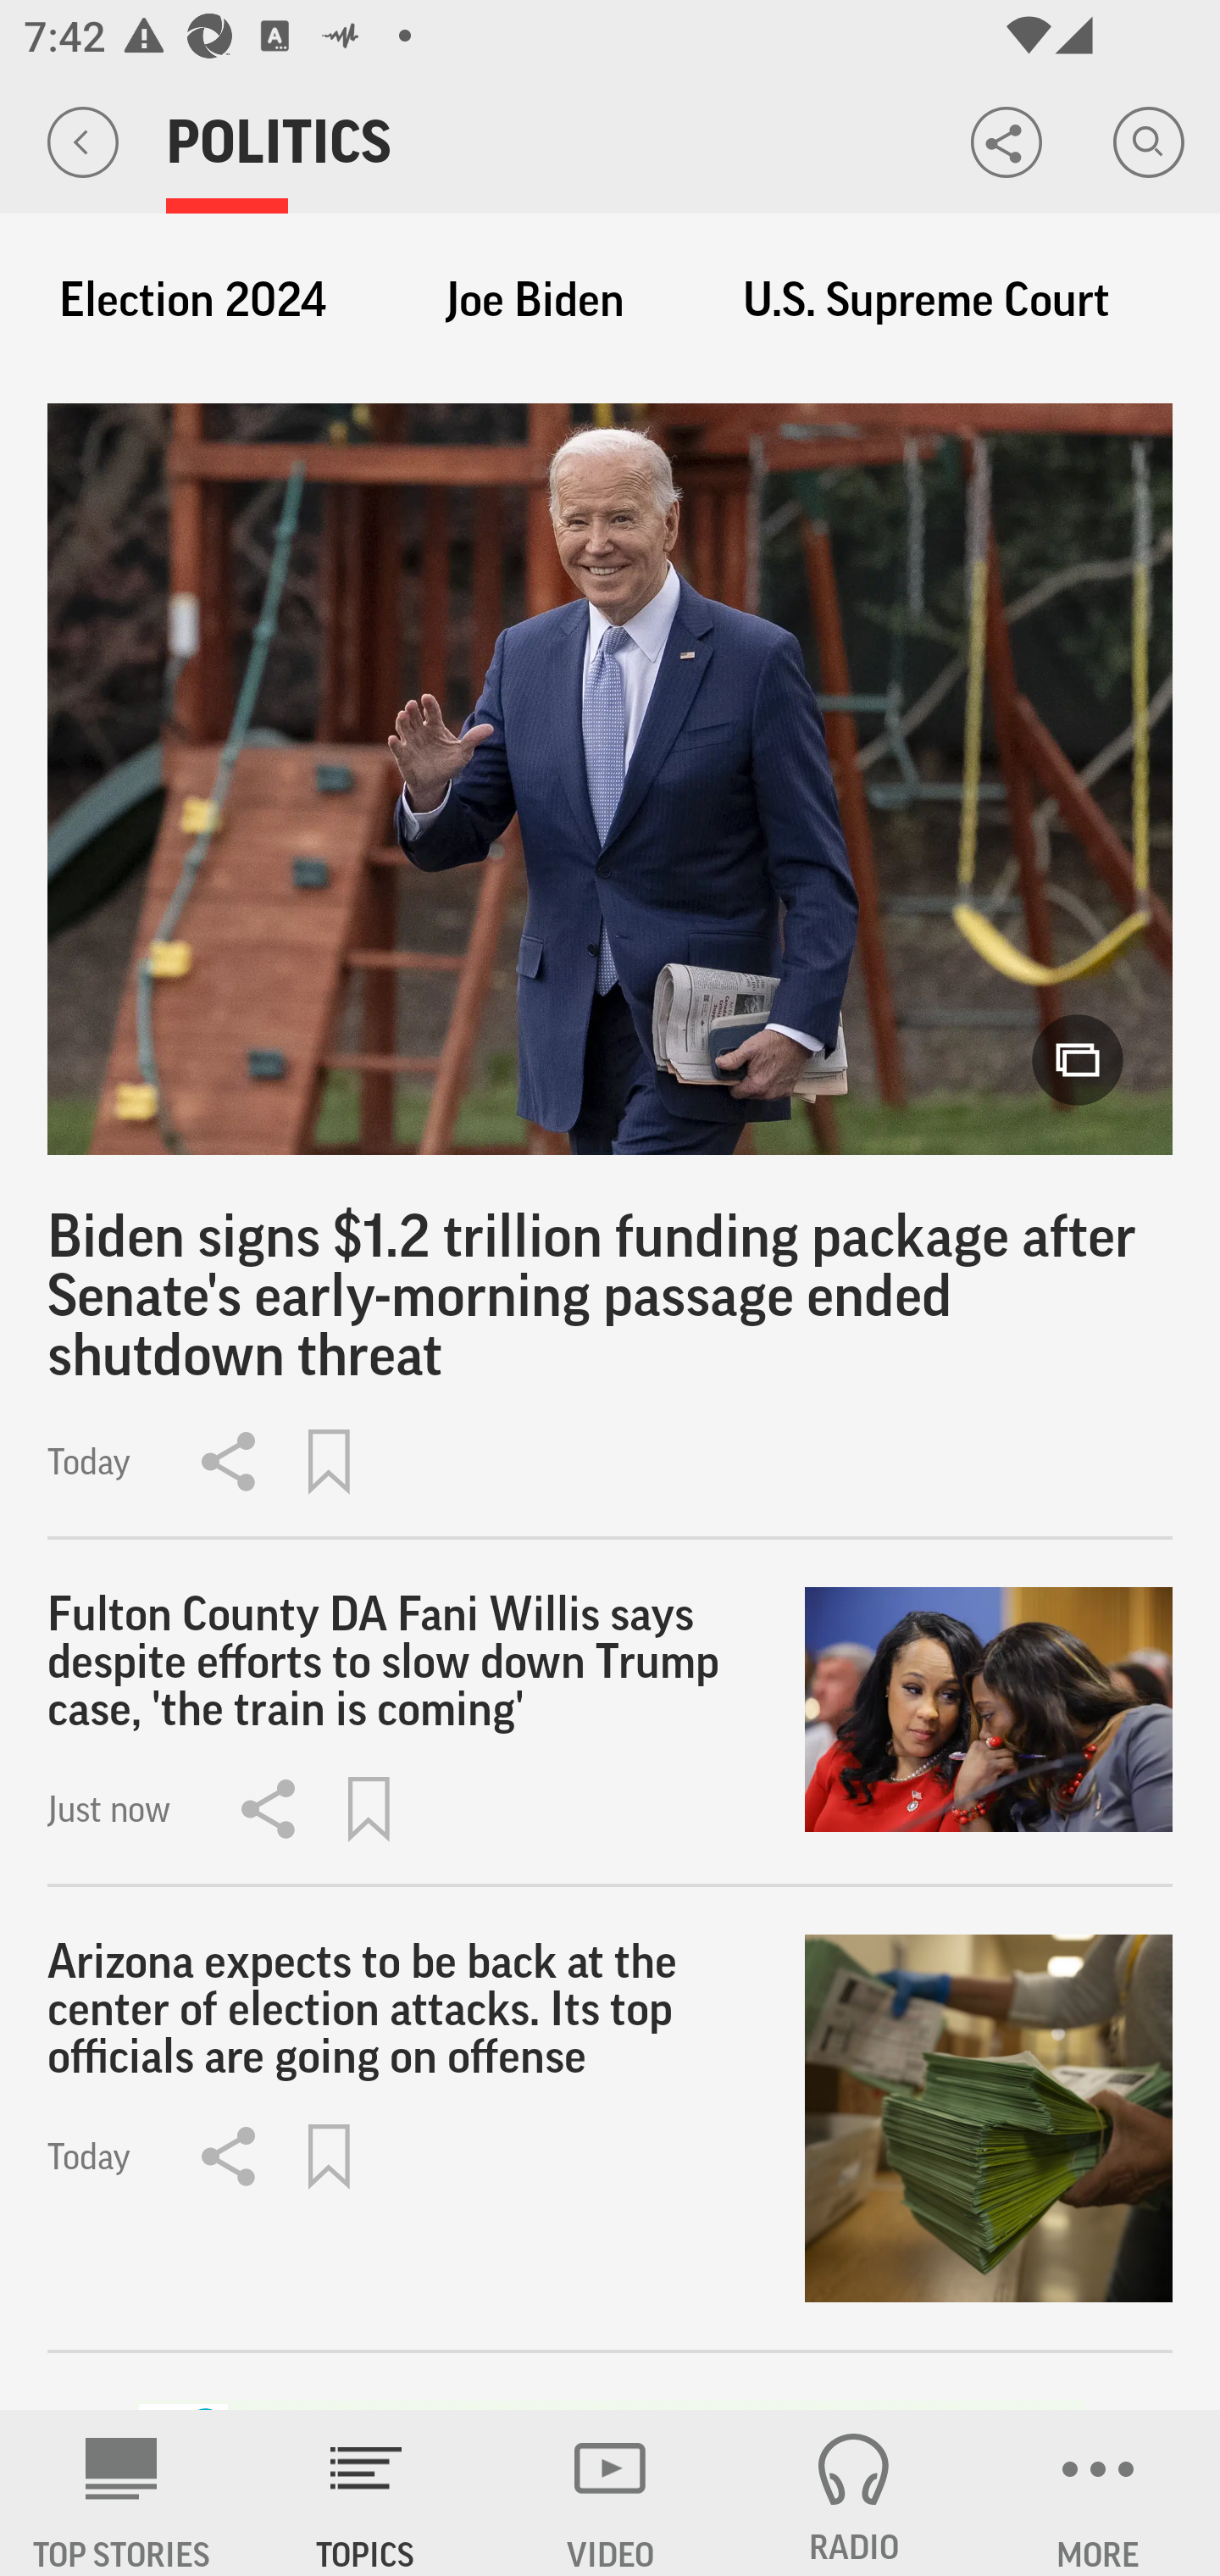 This screenshot has width=1220, height=2576. I want to click on Election 2024, so click(192, 300).